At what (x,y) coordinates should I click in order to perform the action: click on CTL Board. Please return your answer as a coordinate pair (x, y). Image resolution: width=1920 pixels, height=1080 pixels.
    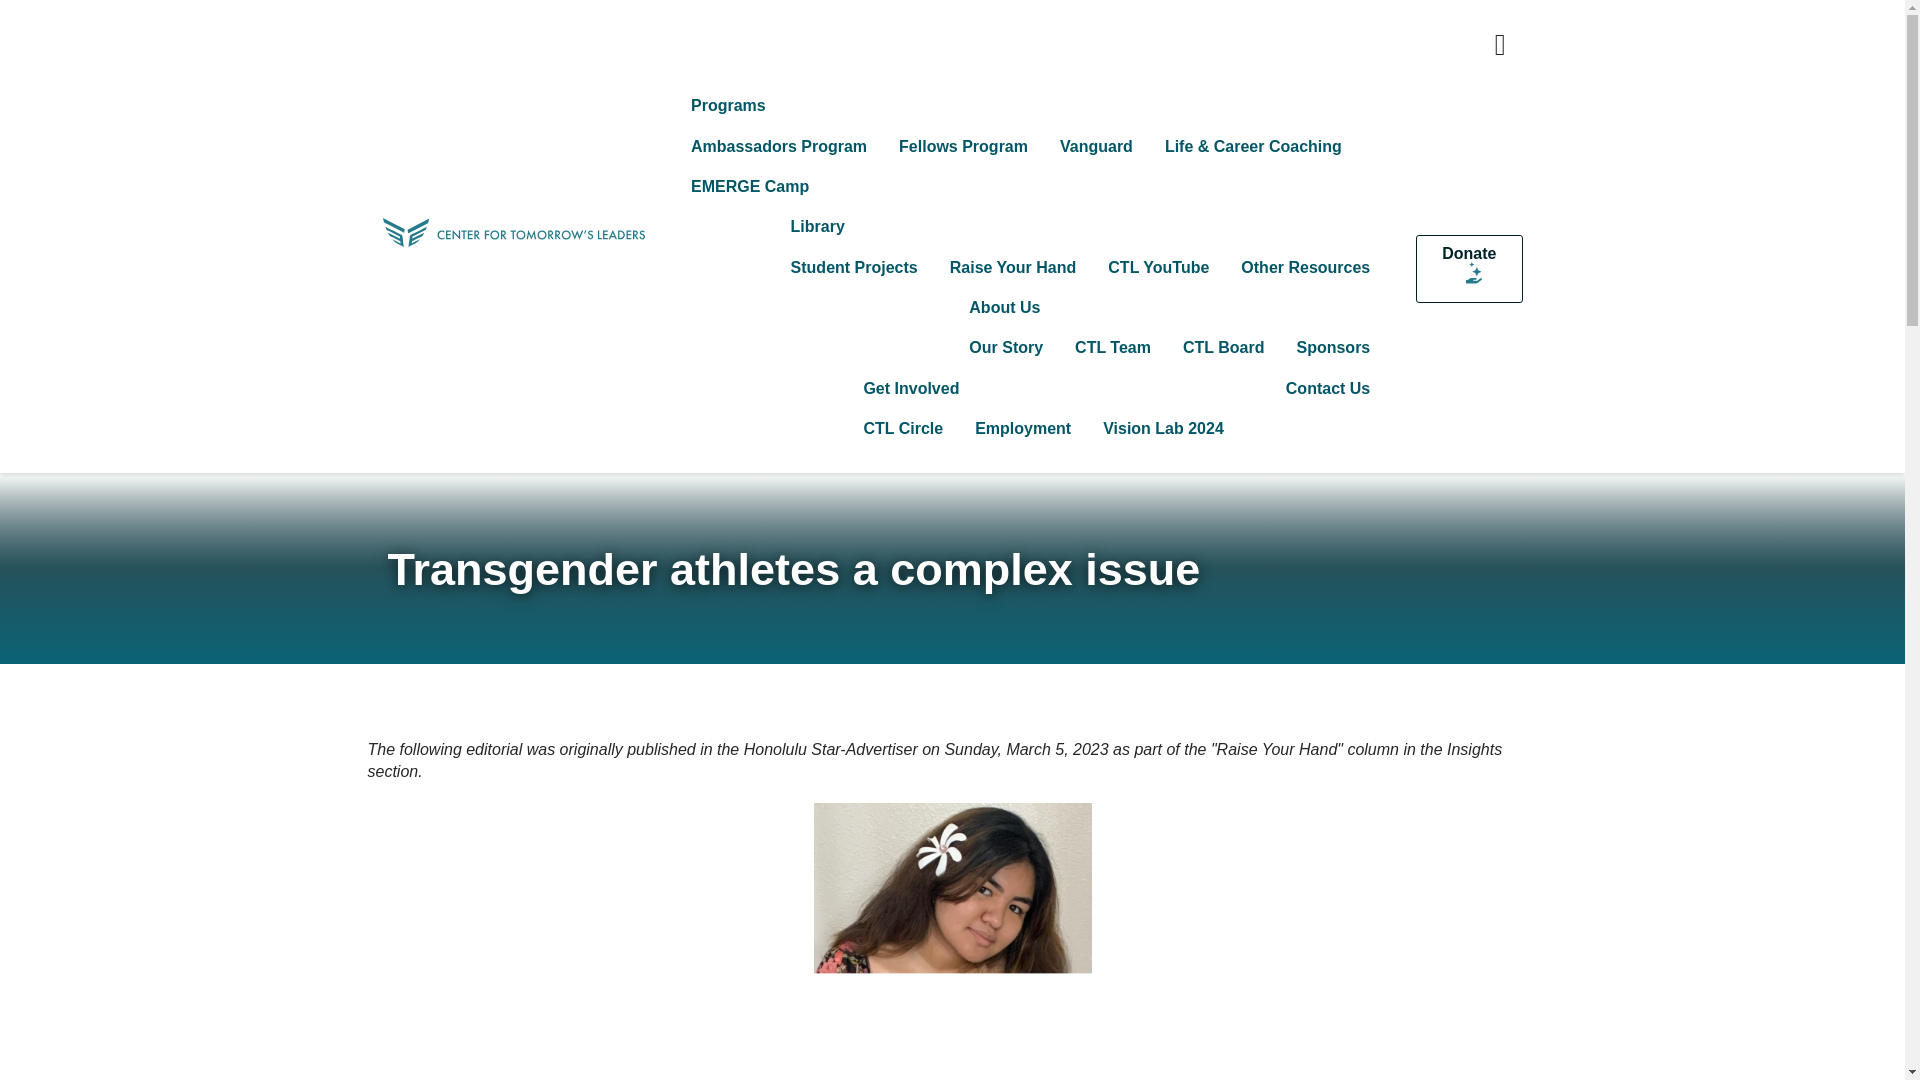
    Looking at the image, I should click on (1224, 349).